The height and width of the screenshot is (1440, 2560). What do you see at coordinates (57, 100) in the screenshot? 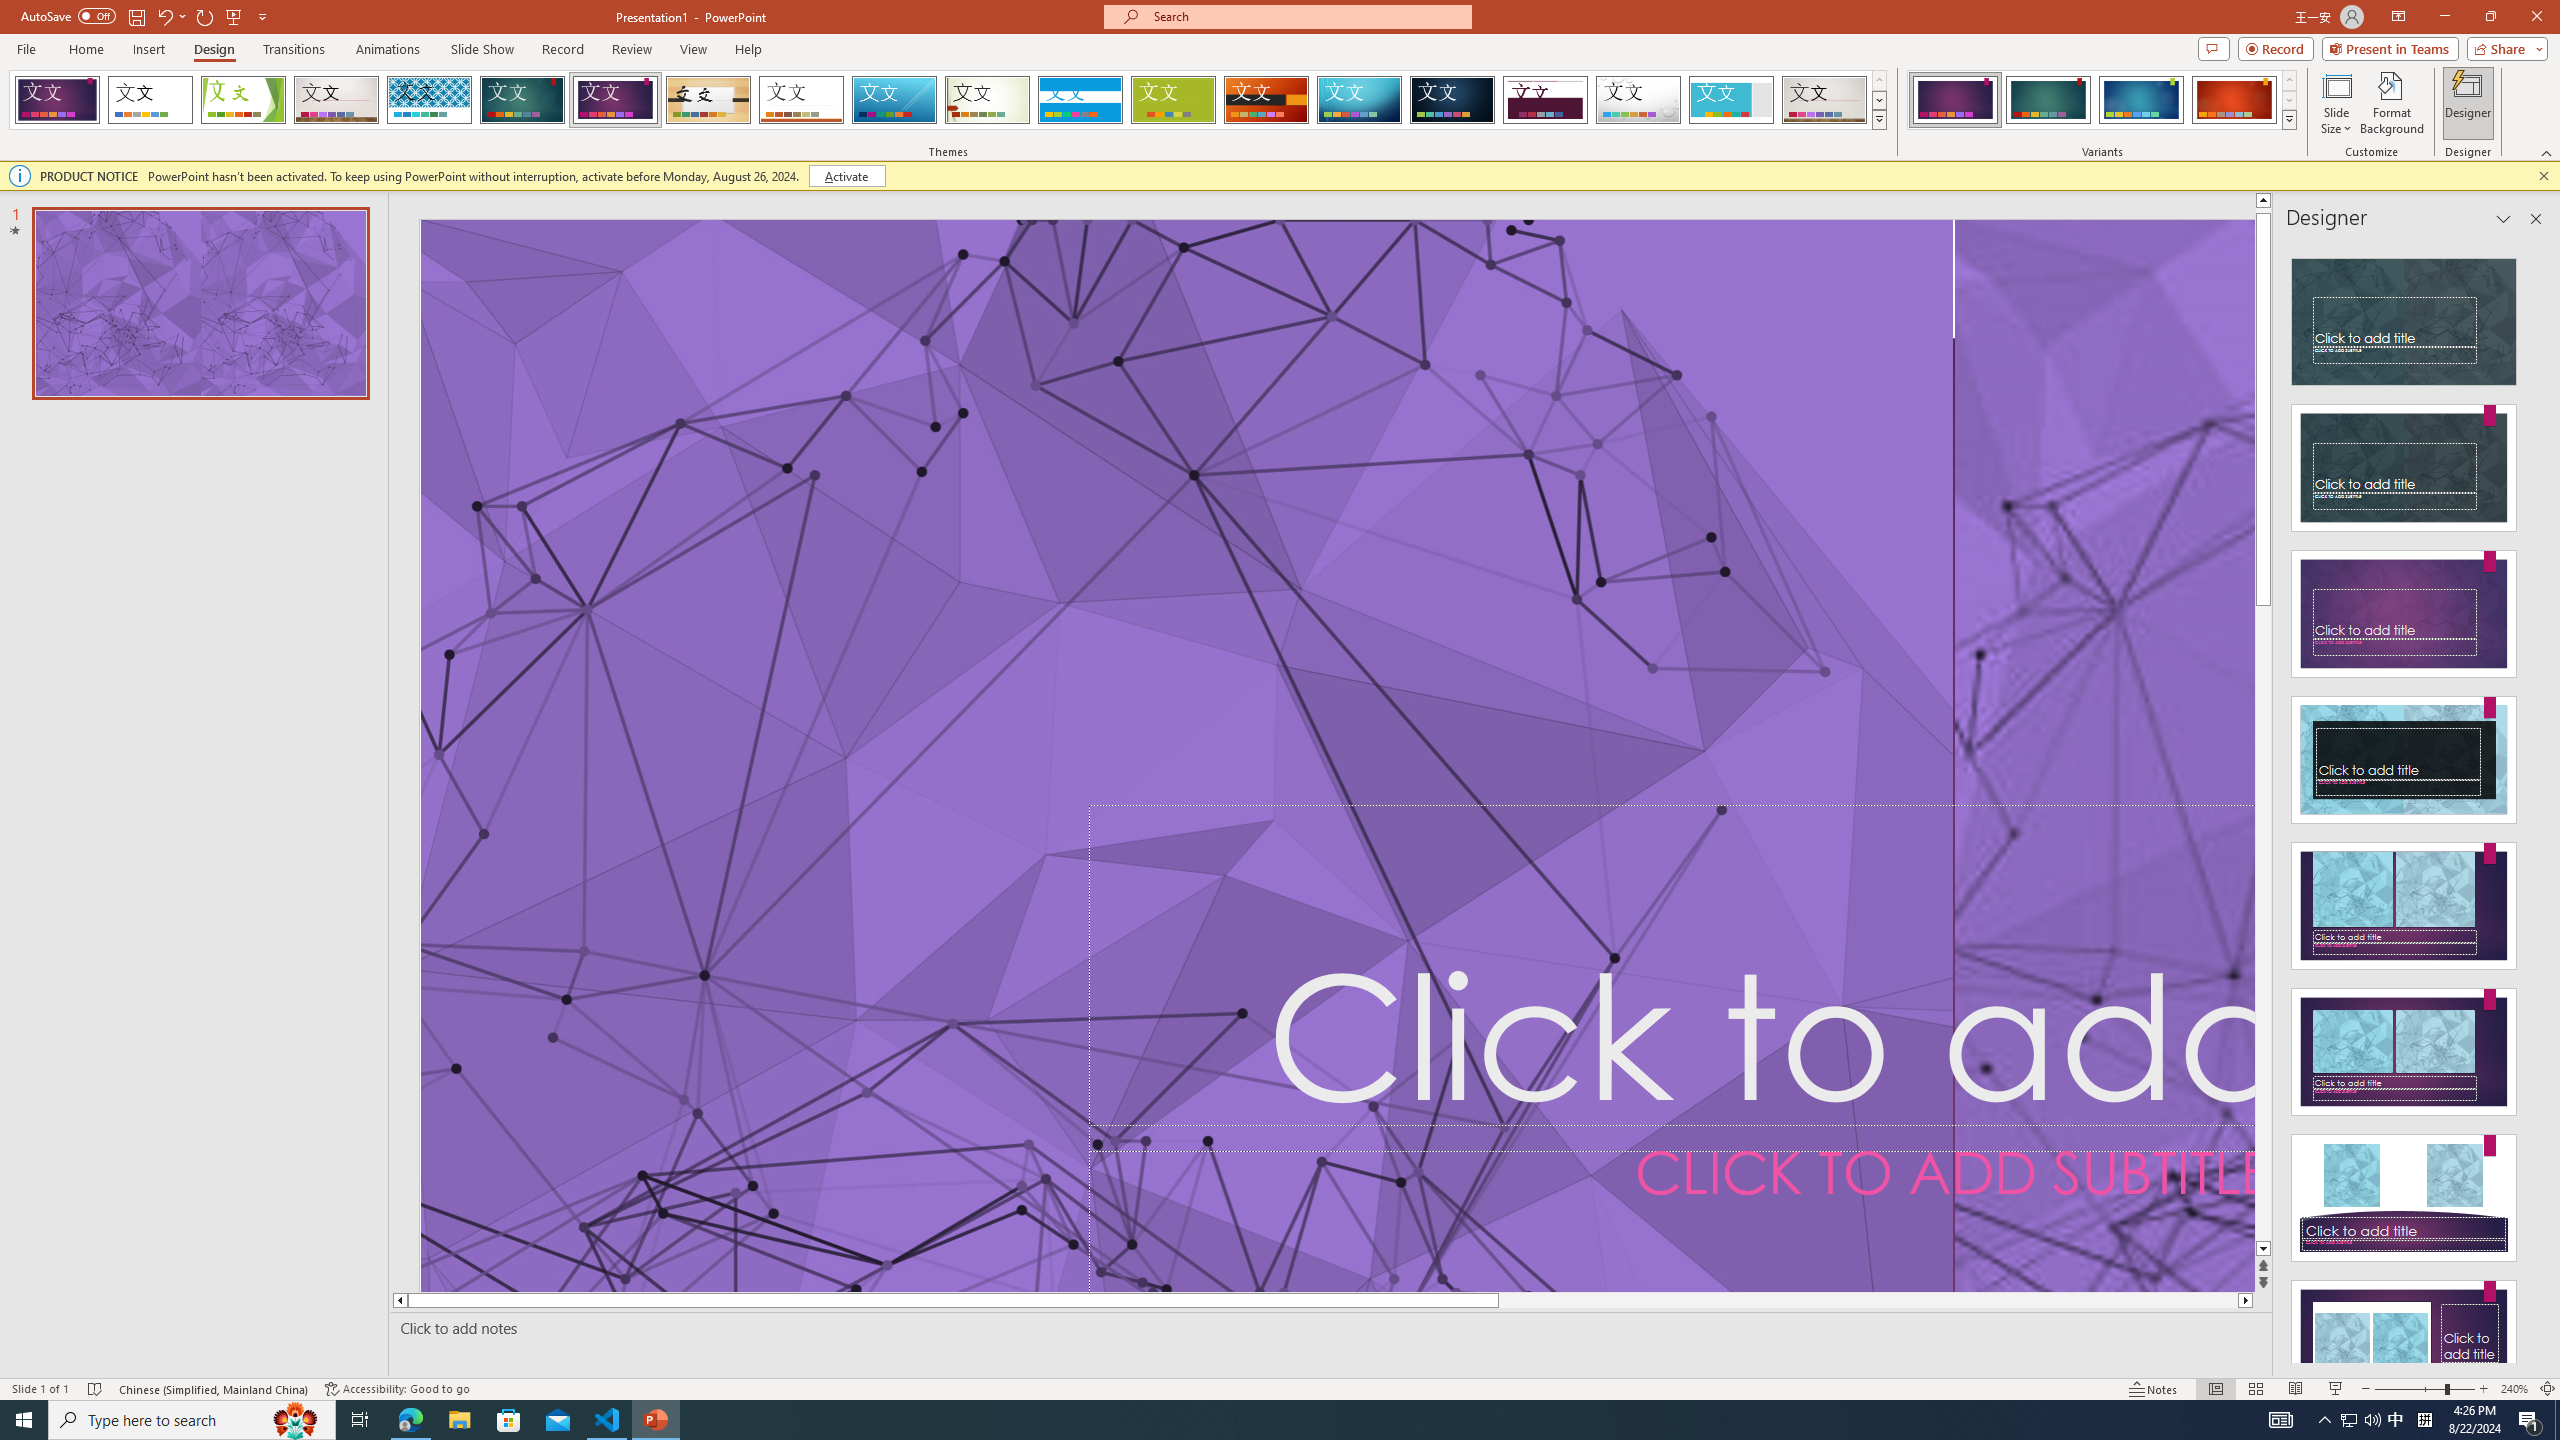
I see `FadeVTI` at bounding box center [57, 100].